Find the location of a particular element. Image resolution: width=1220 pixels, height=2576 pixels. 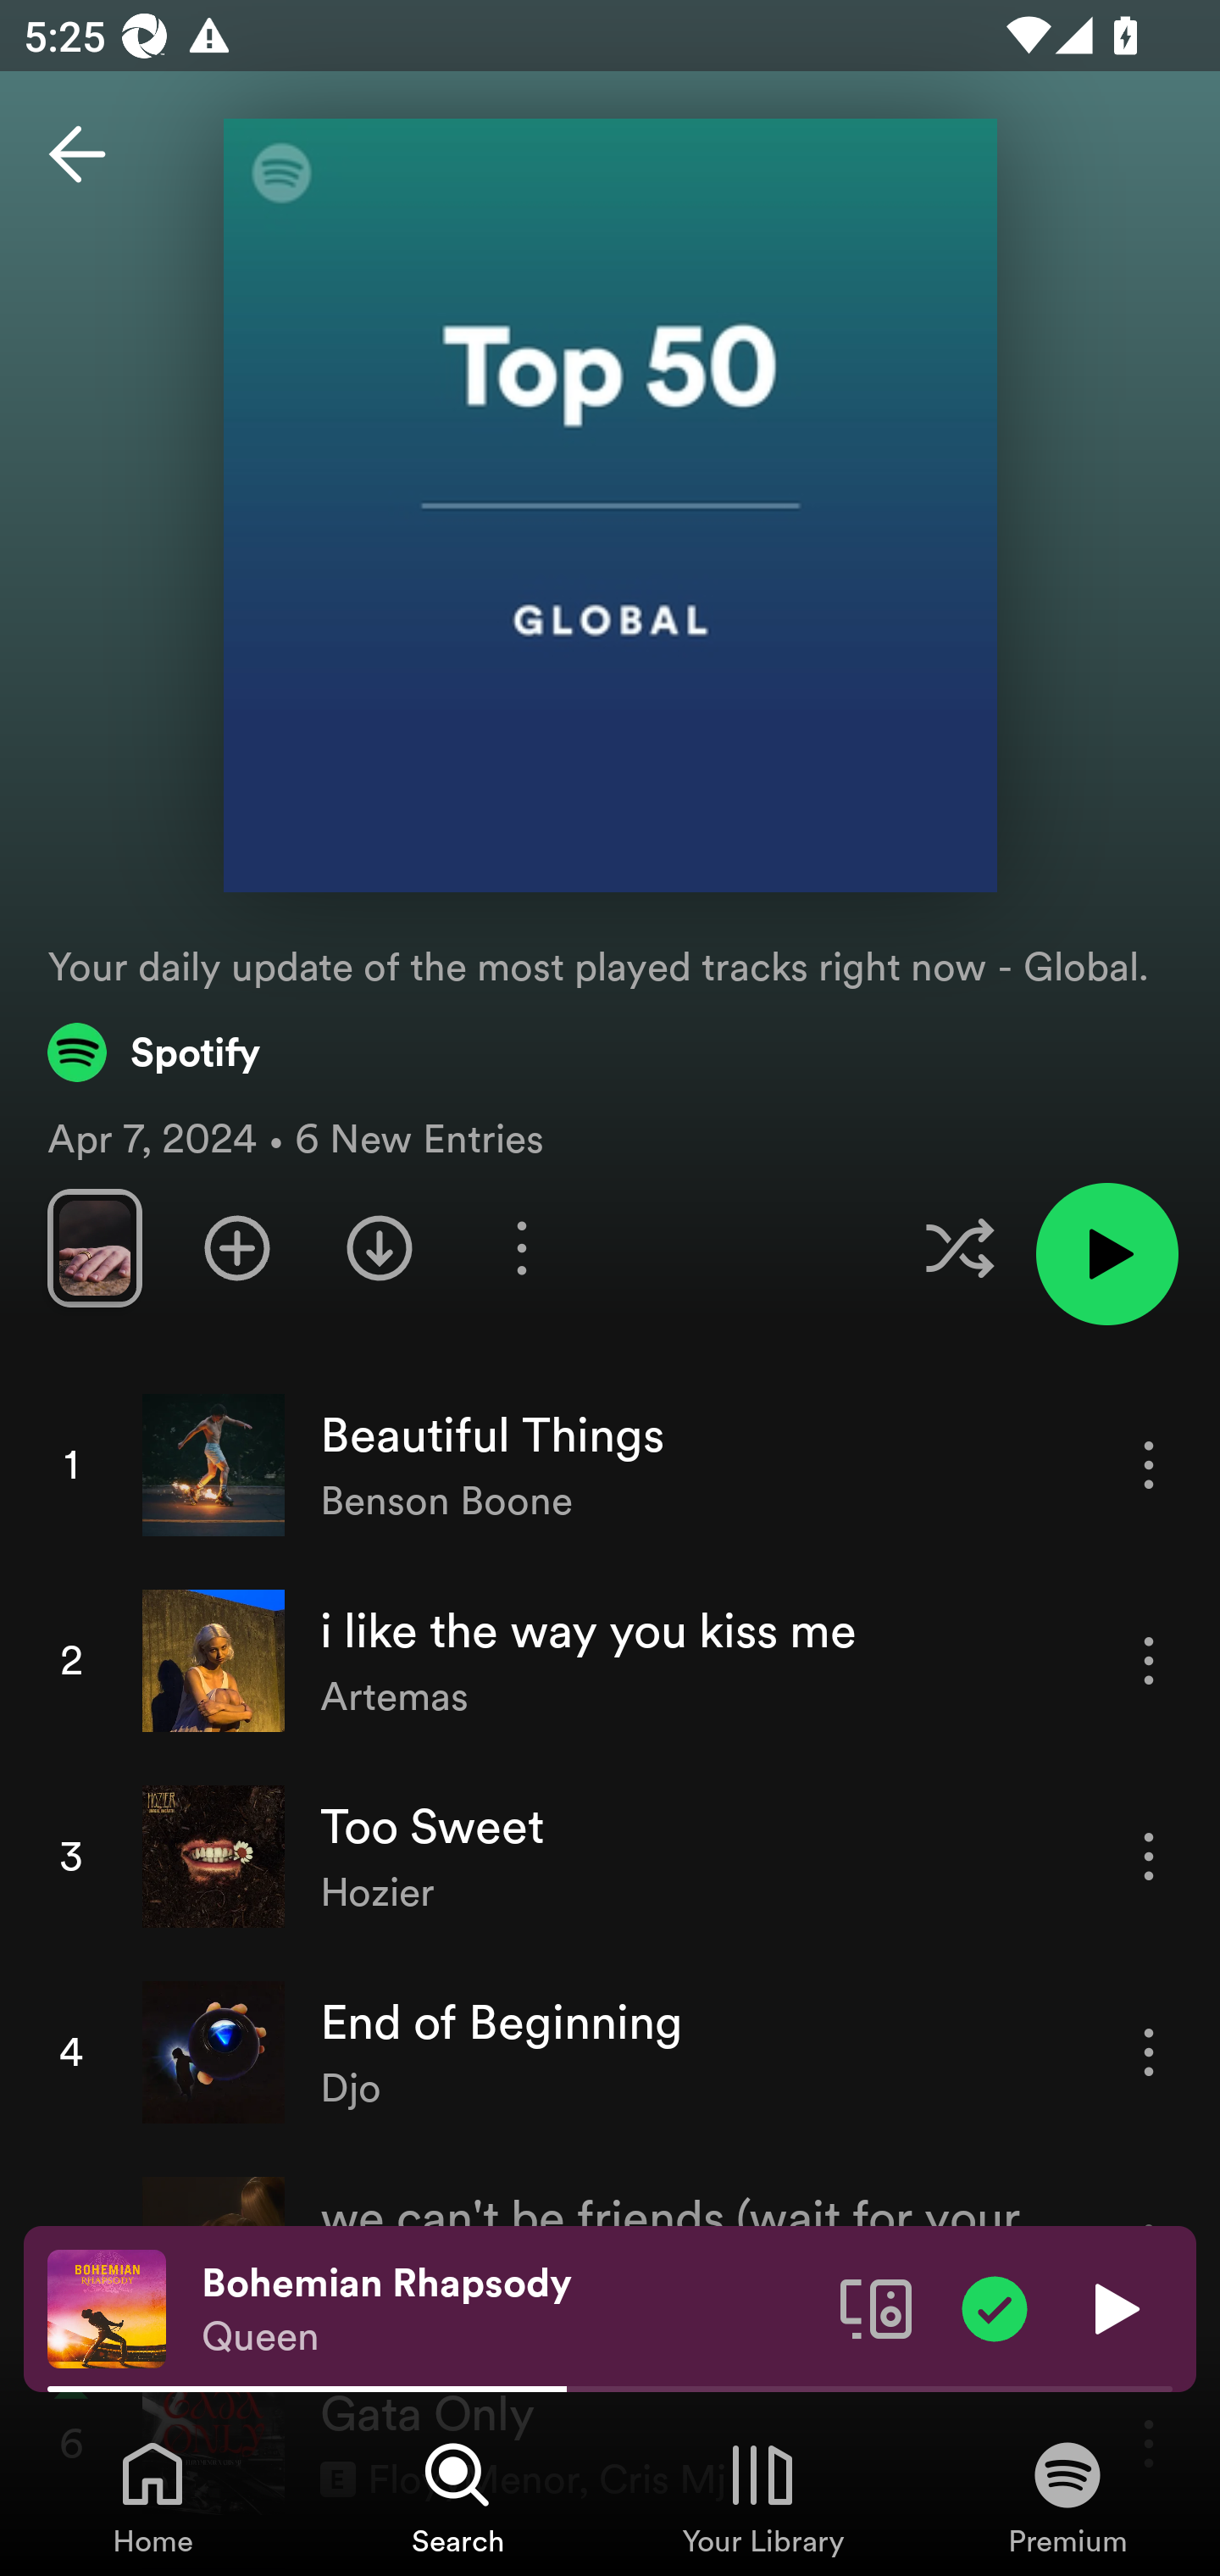

Item added is located at coordinates (995, 2307).